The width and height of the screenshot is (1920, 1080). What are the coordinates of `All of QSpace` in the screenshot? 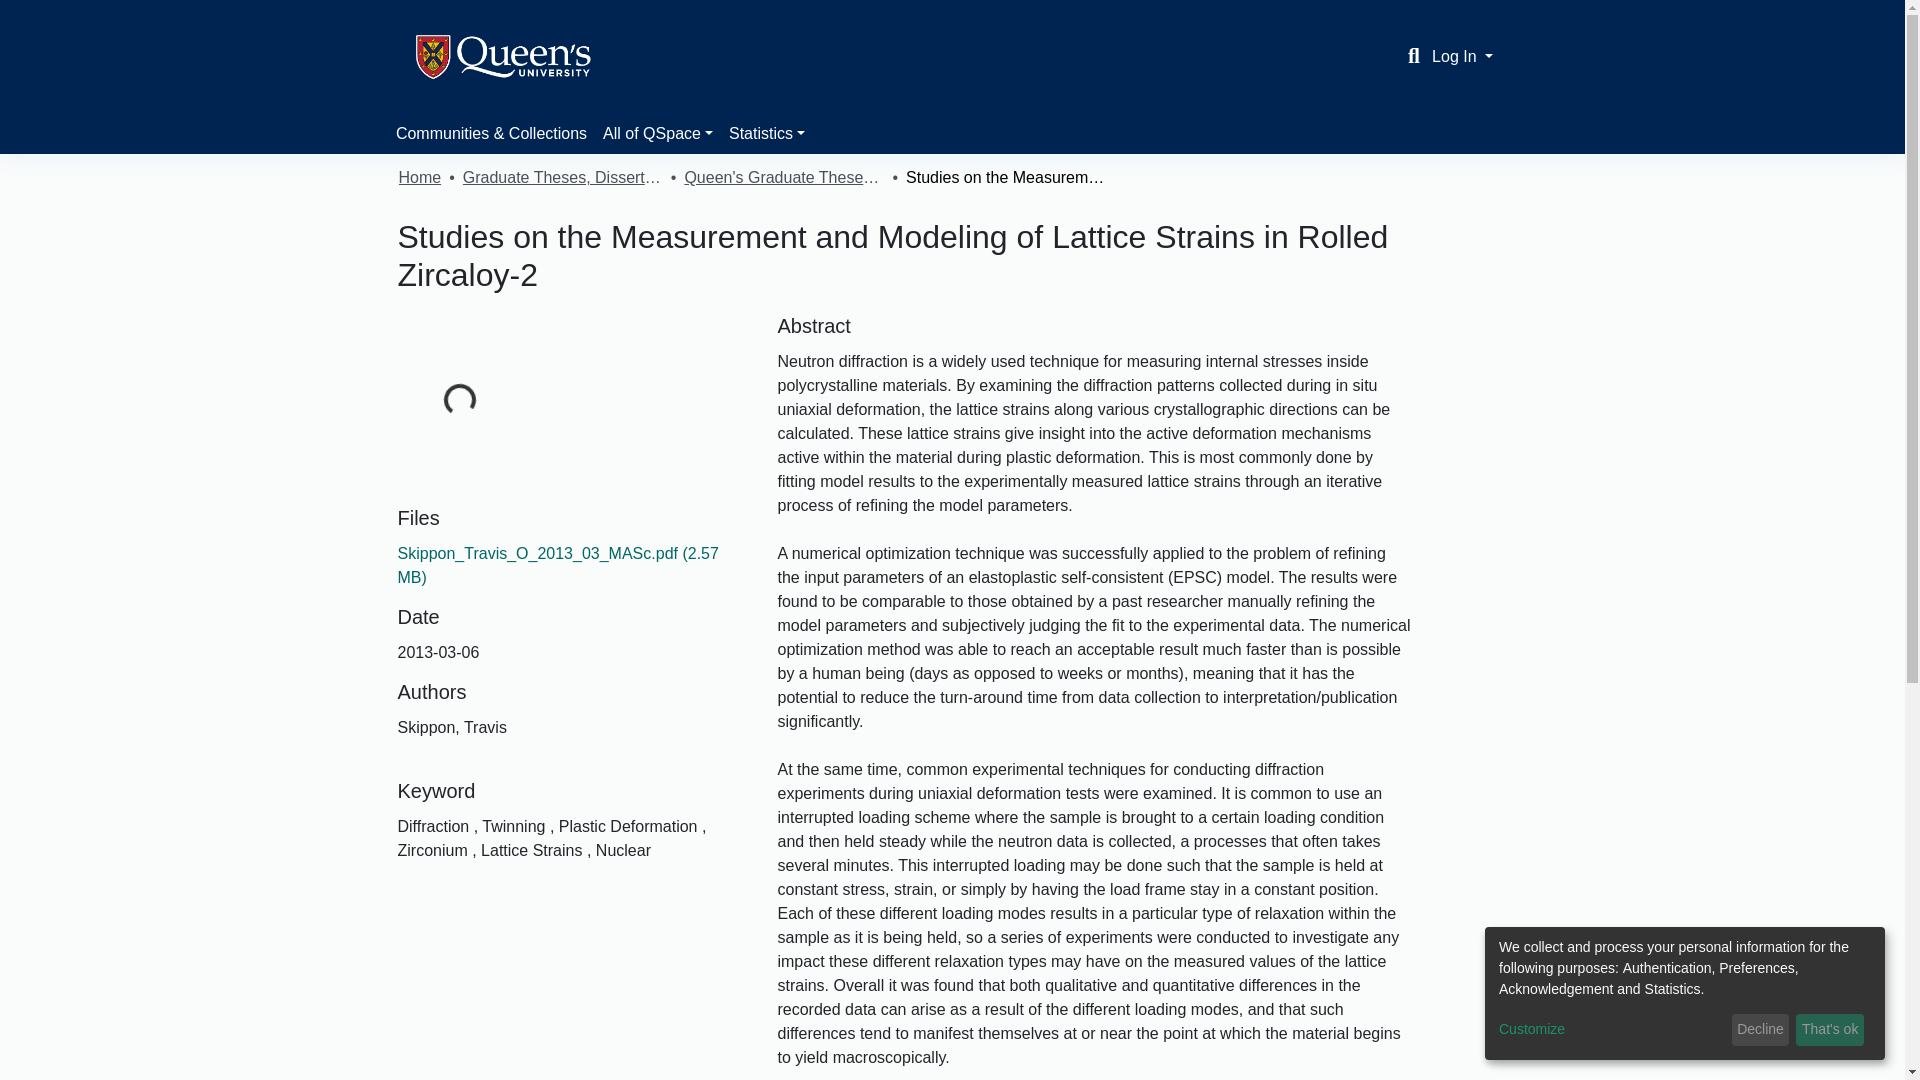 It's located at (658, 134).